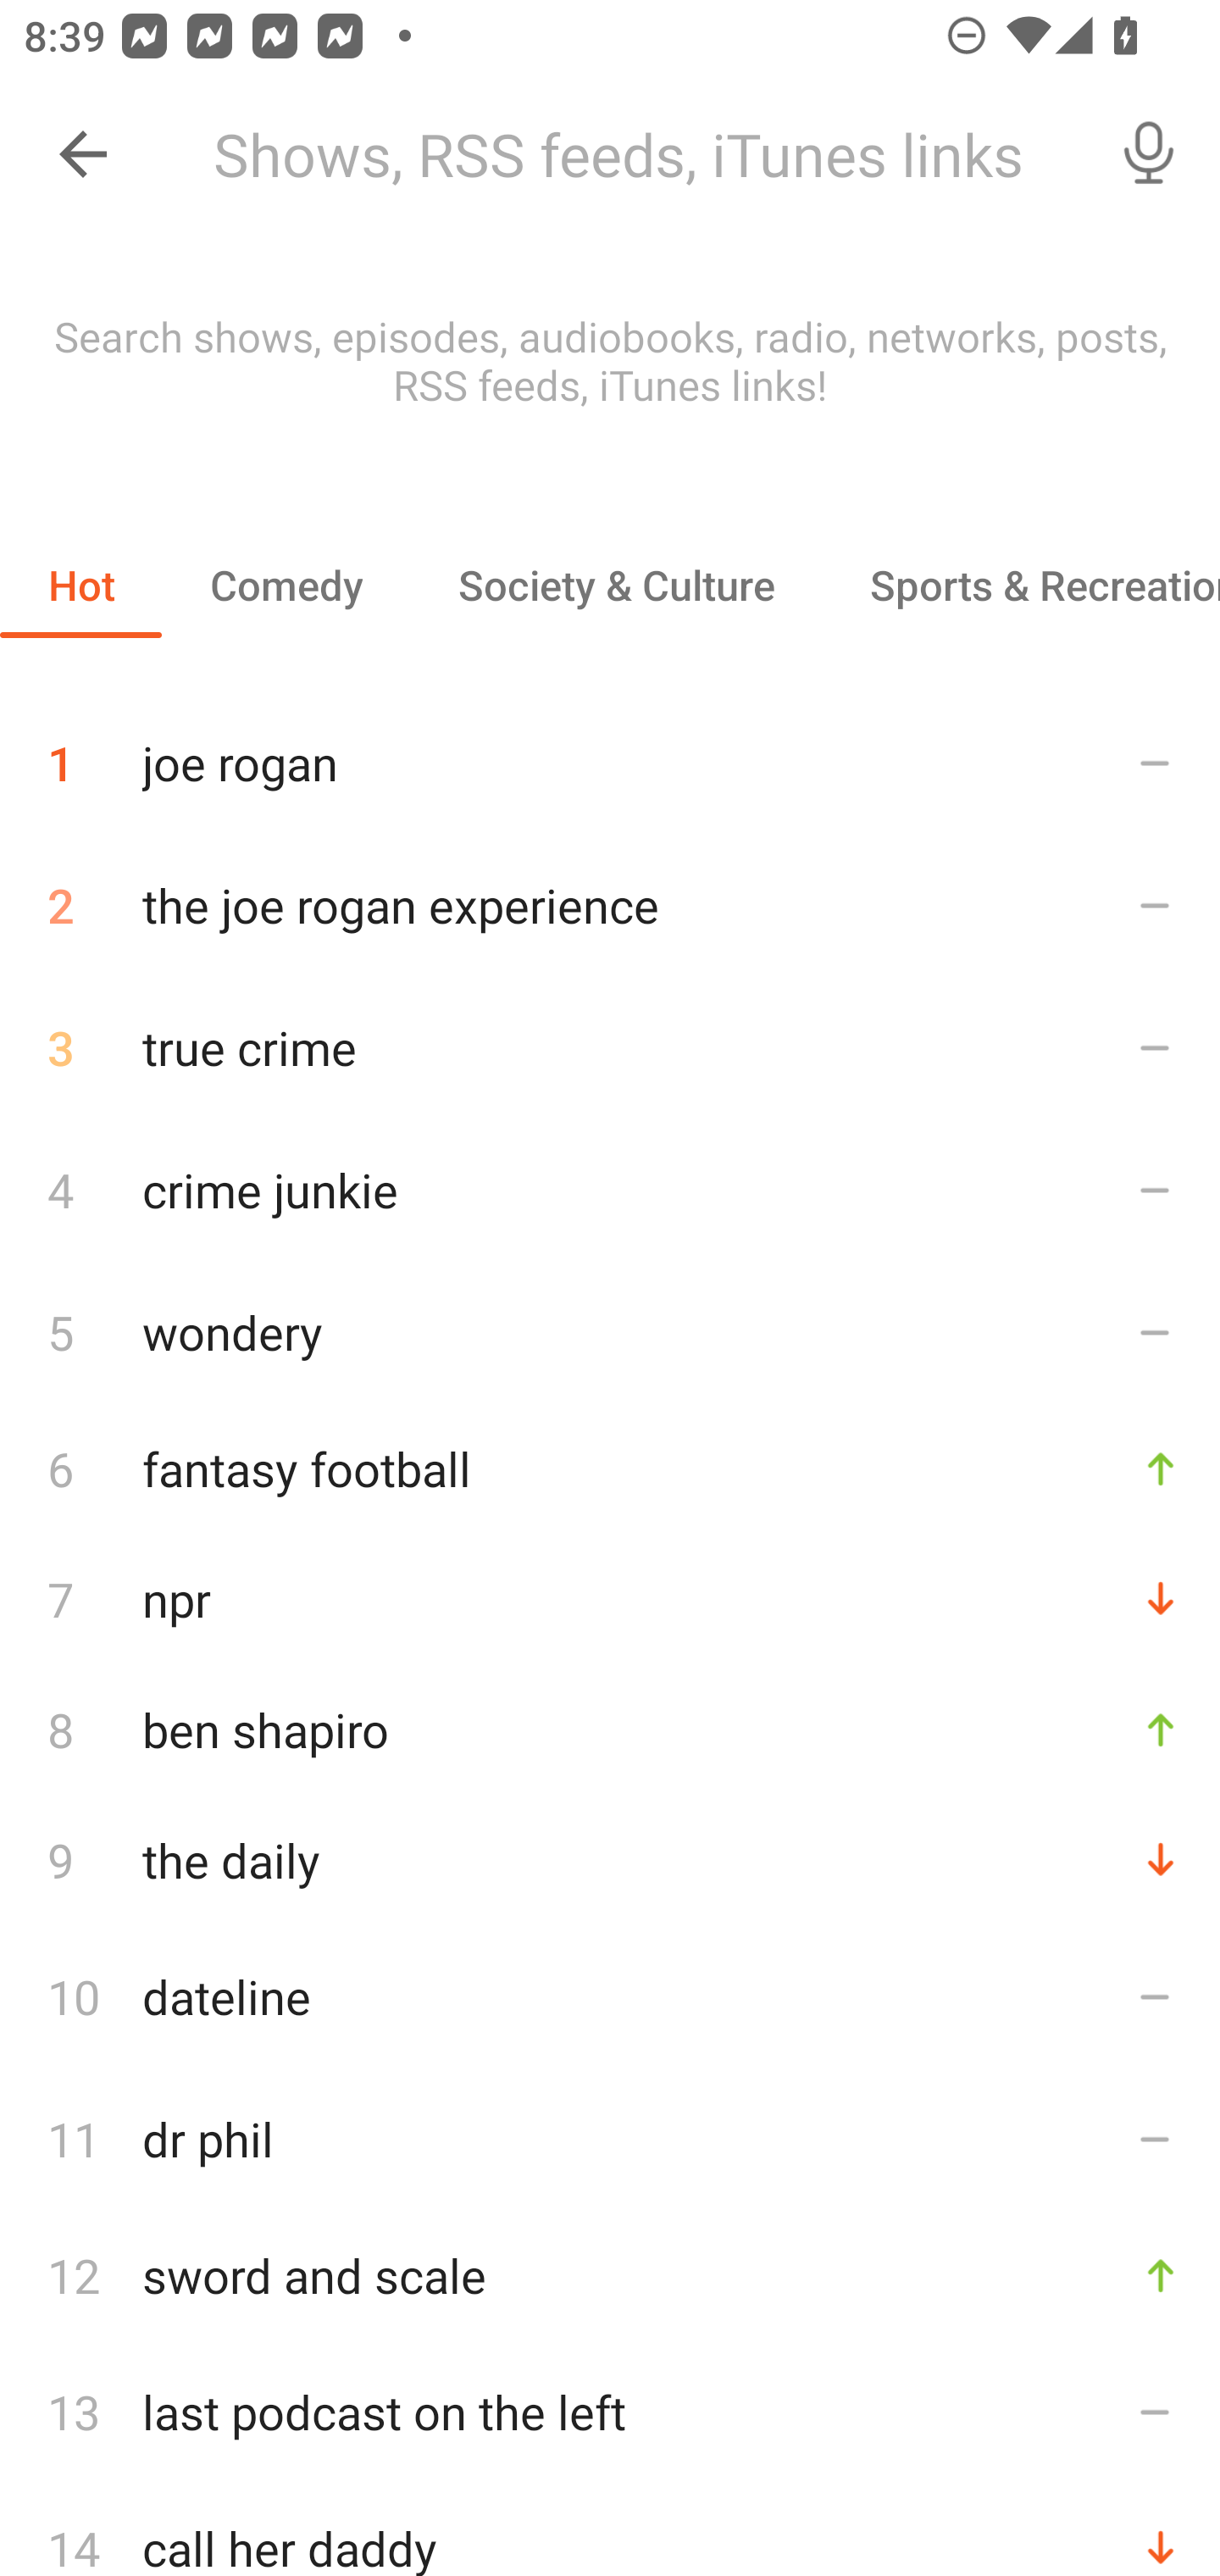  Describe the element at coordinates (610, 1047) in the screenshot. I see `3 true crime` at that location.